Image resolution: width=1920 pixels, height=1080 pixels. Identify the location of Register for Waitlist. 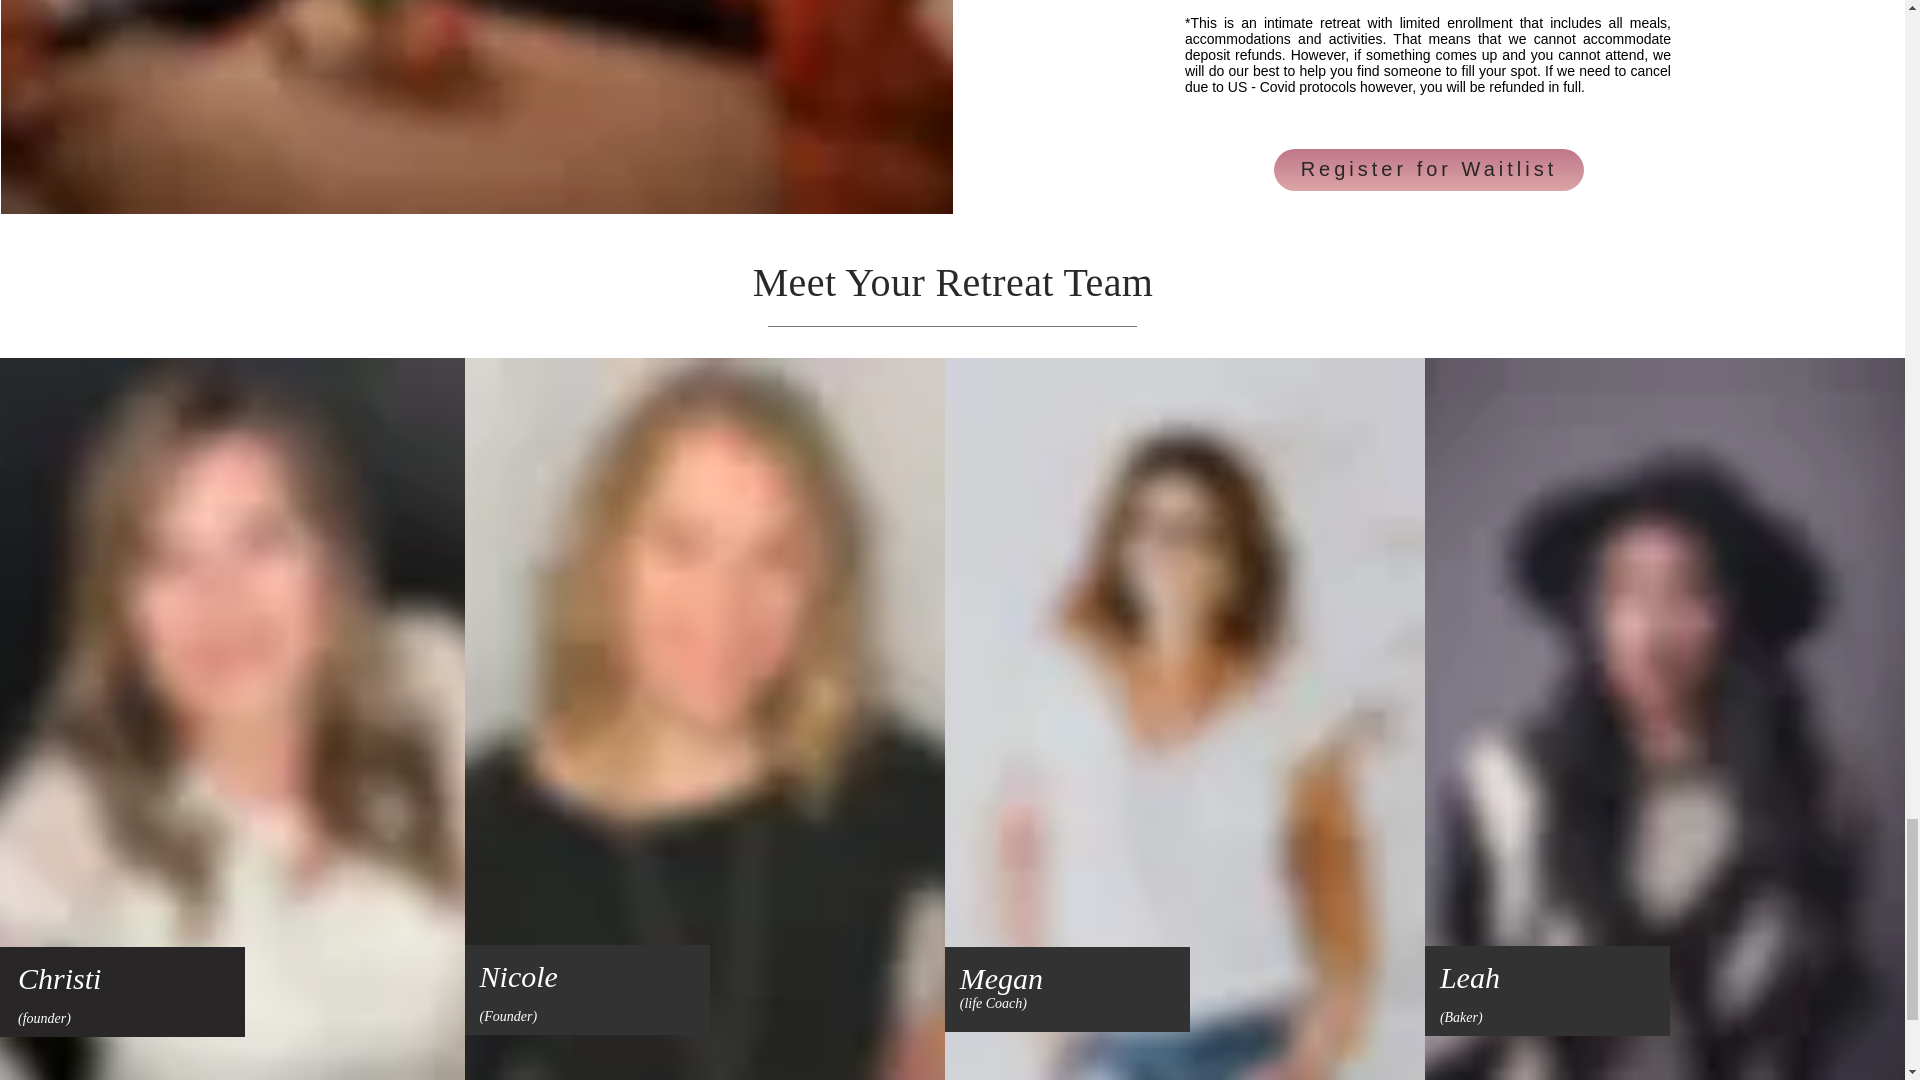
(1429, 170).